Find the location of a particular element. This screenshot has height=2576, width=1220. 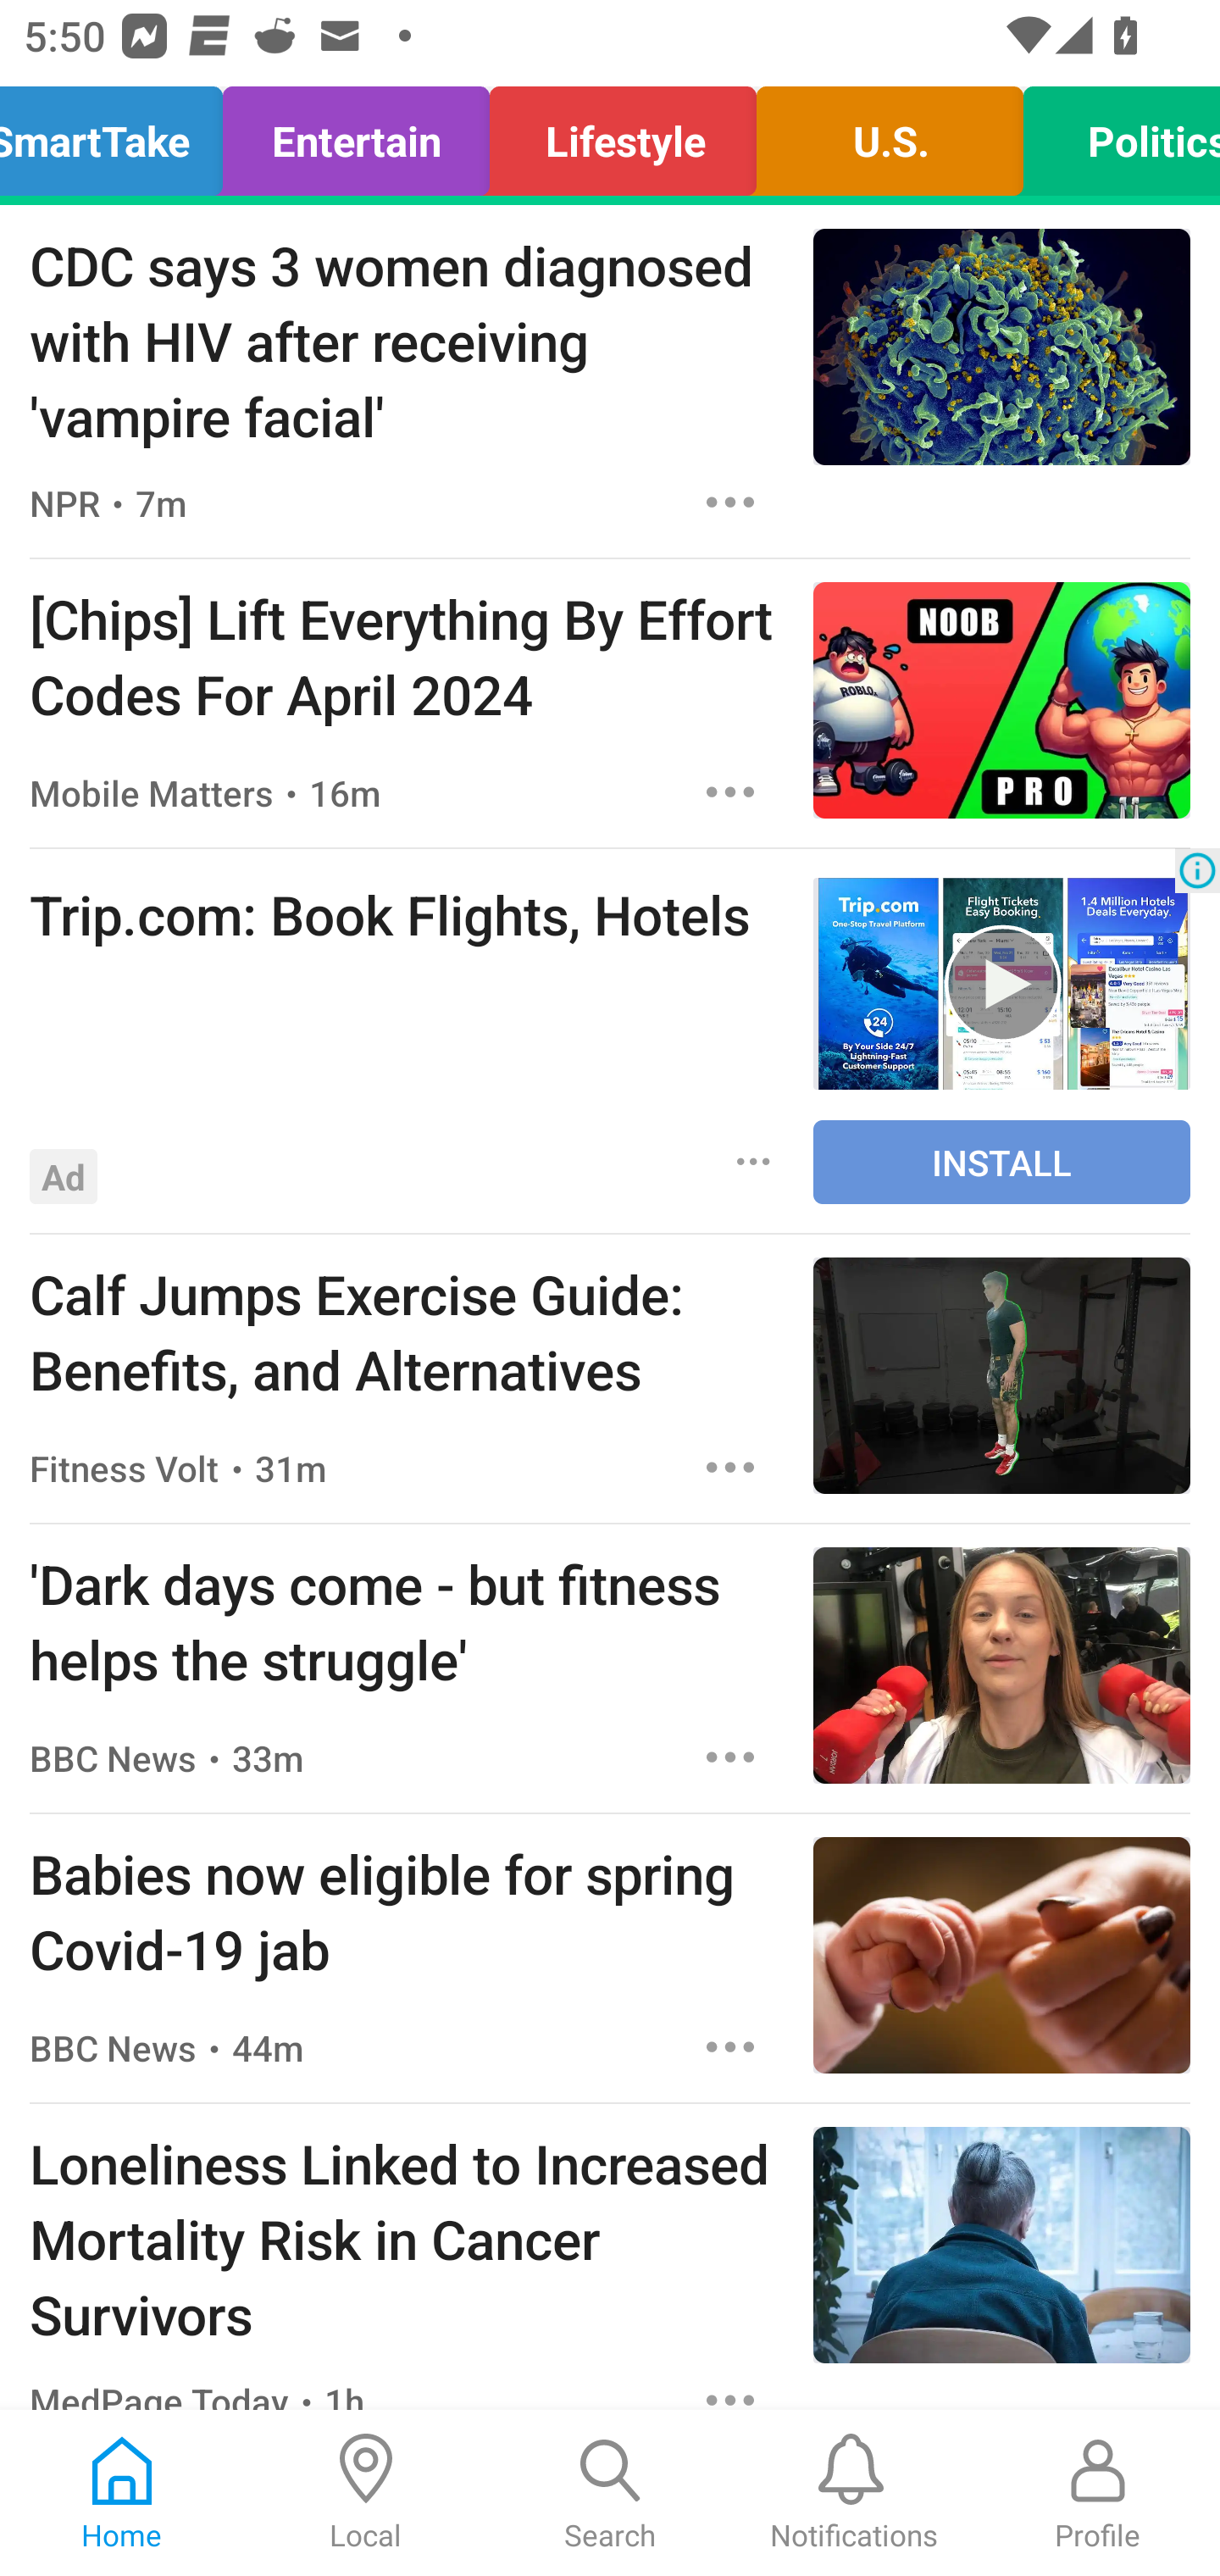

INSTALL is located at coordinates (1001, 1161).